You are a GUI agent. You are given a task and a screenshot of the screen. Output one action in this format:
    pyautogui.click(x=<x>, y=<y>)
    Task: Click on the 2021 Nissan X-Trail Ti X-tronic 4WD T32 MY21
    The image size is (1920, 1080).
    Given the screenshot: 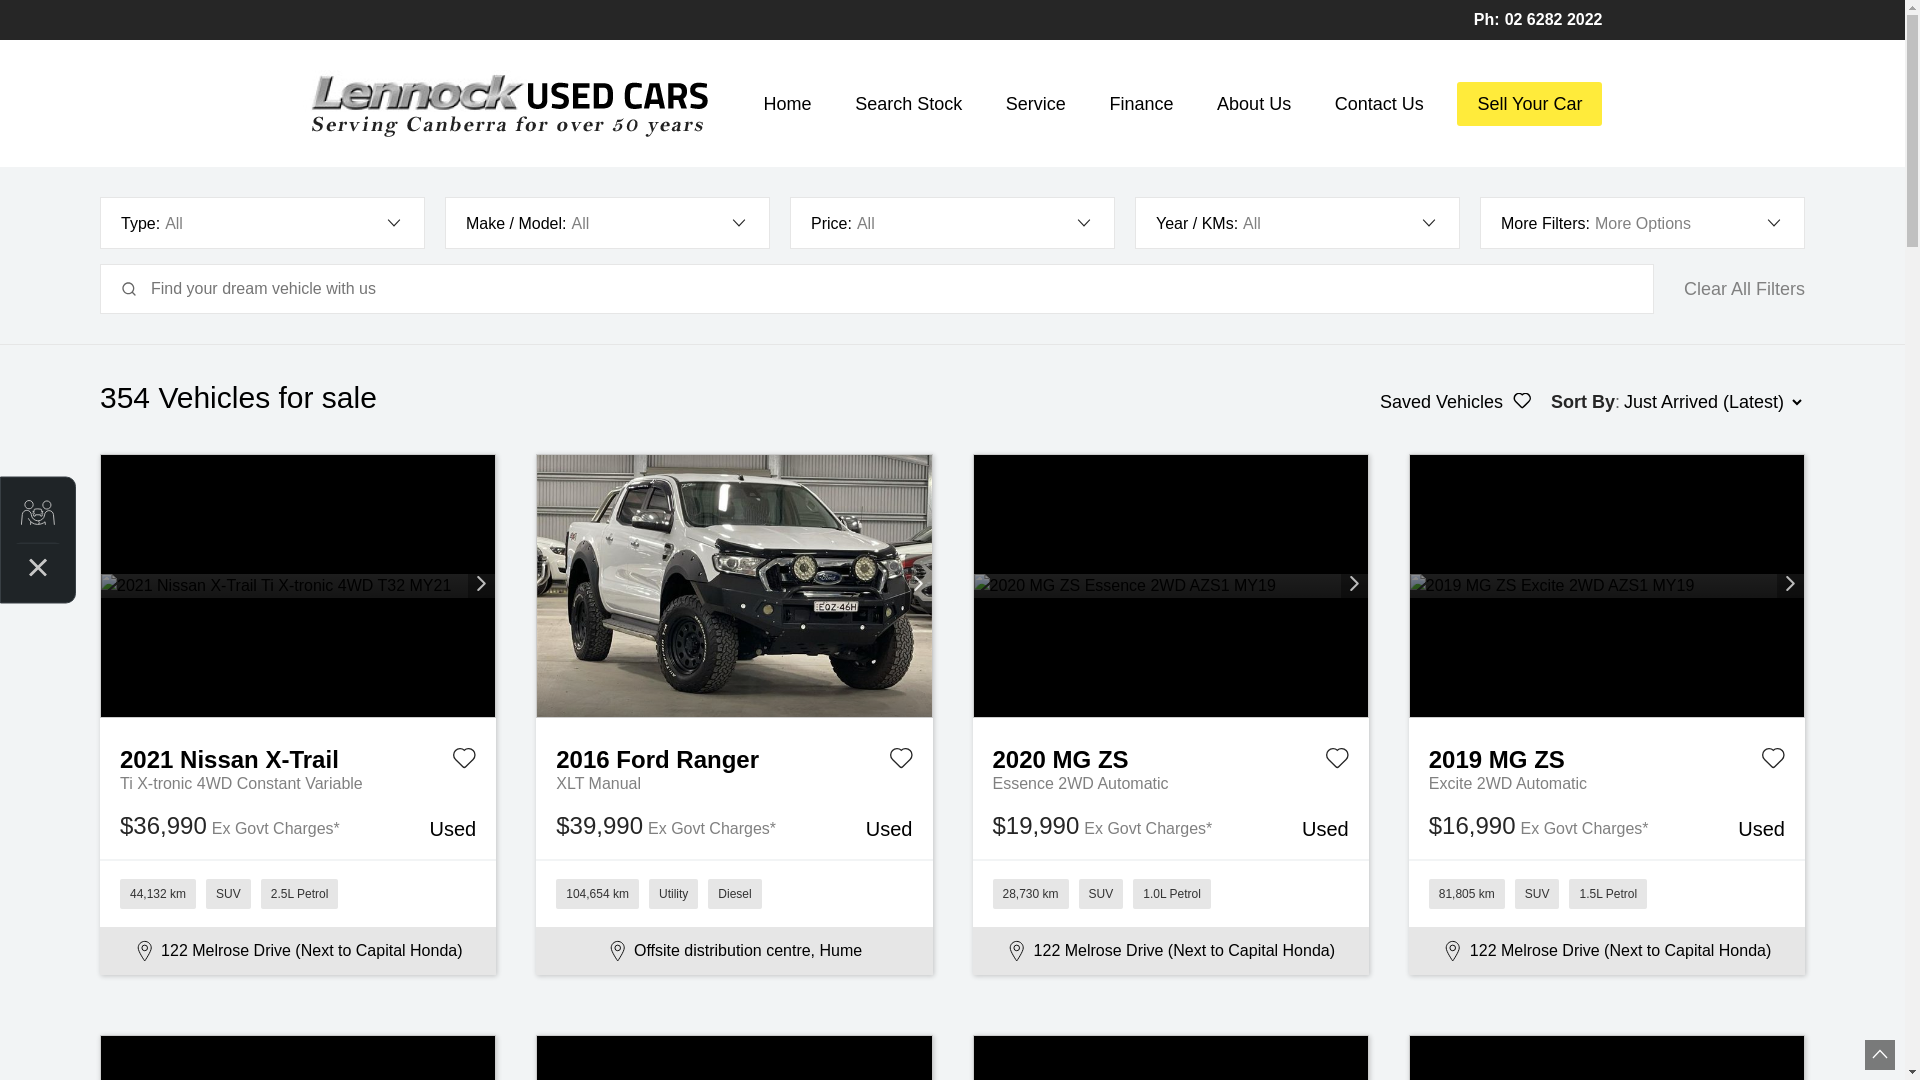 What is the action you would take?
    pyautogui.click(x=298, y=586)
    